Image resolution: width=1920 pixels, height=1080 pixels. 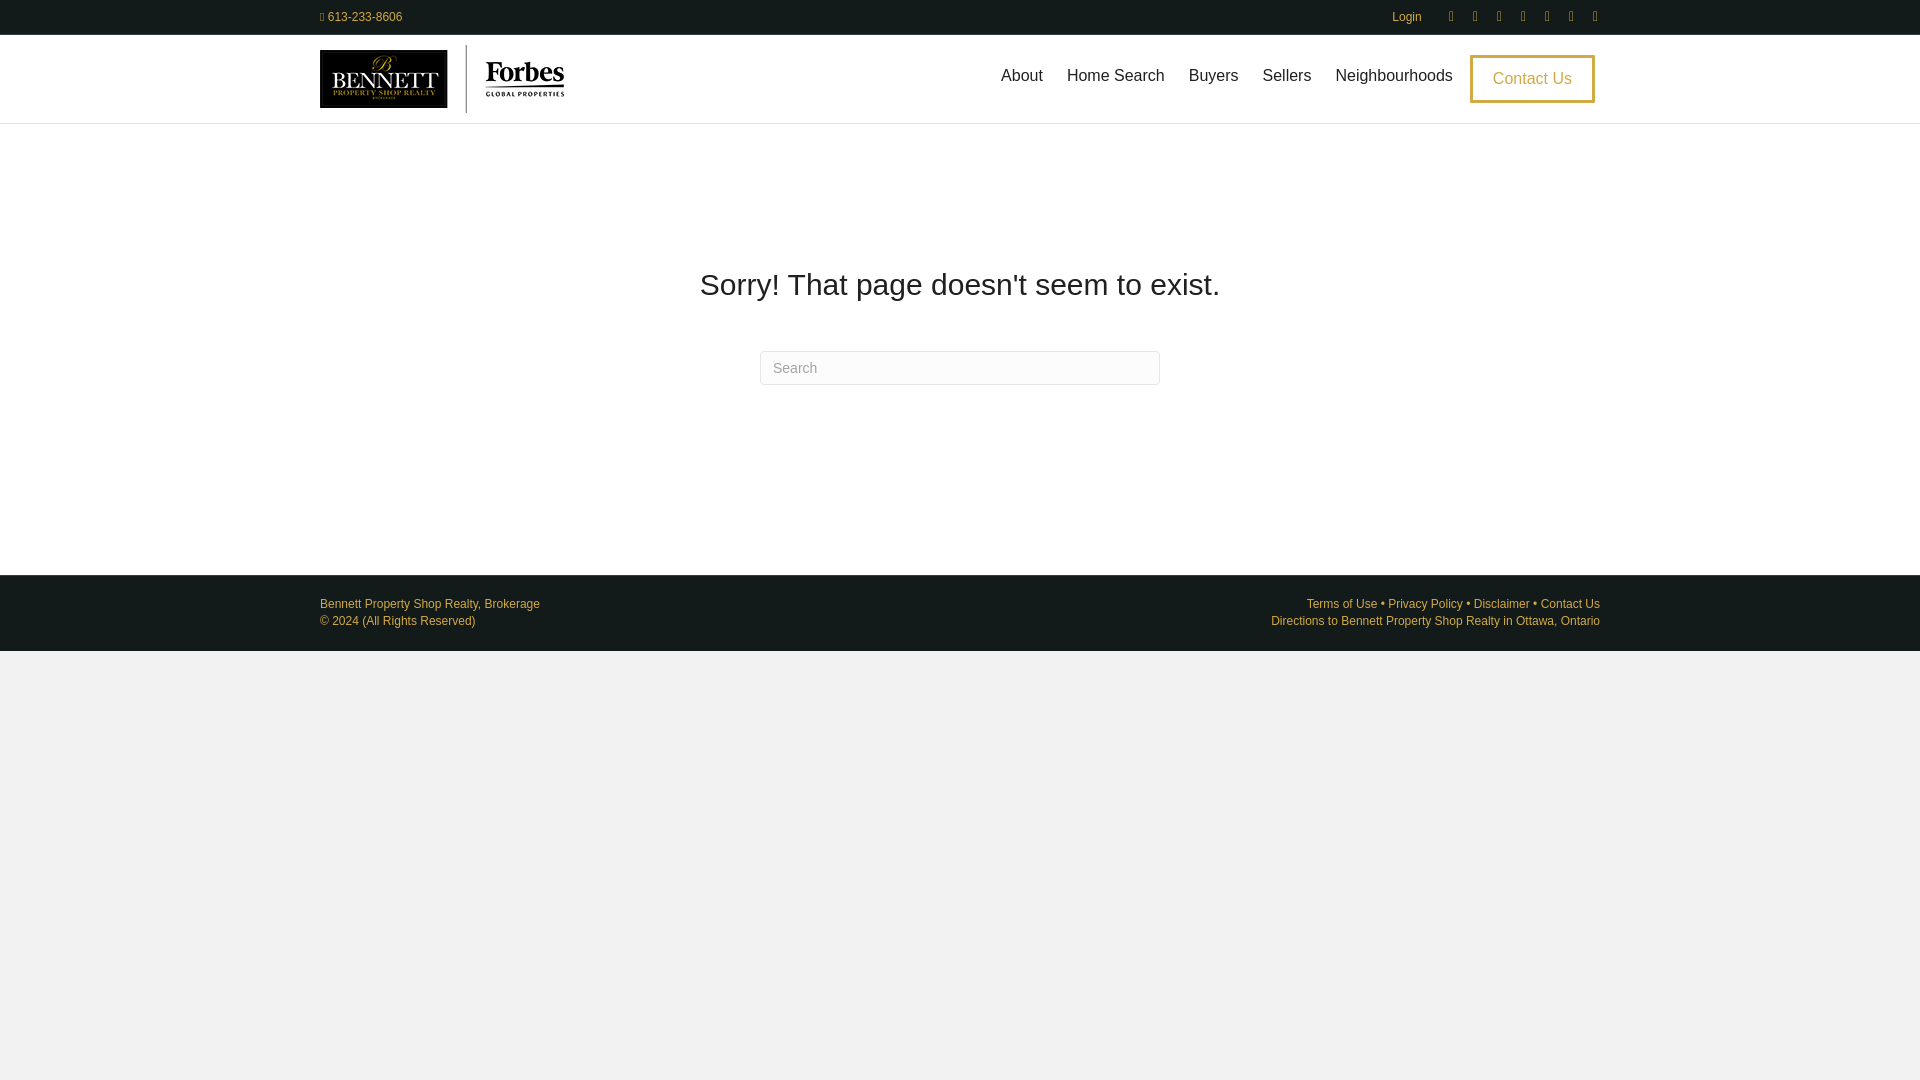 I want to click on Linkedin, so click(x=1490, y=15).